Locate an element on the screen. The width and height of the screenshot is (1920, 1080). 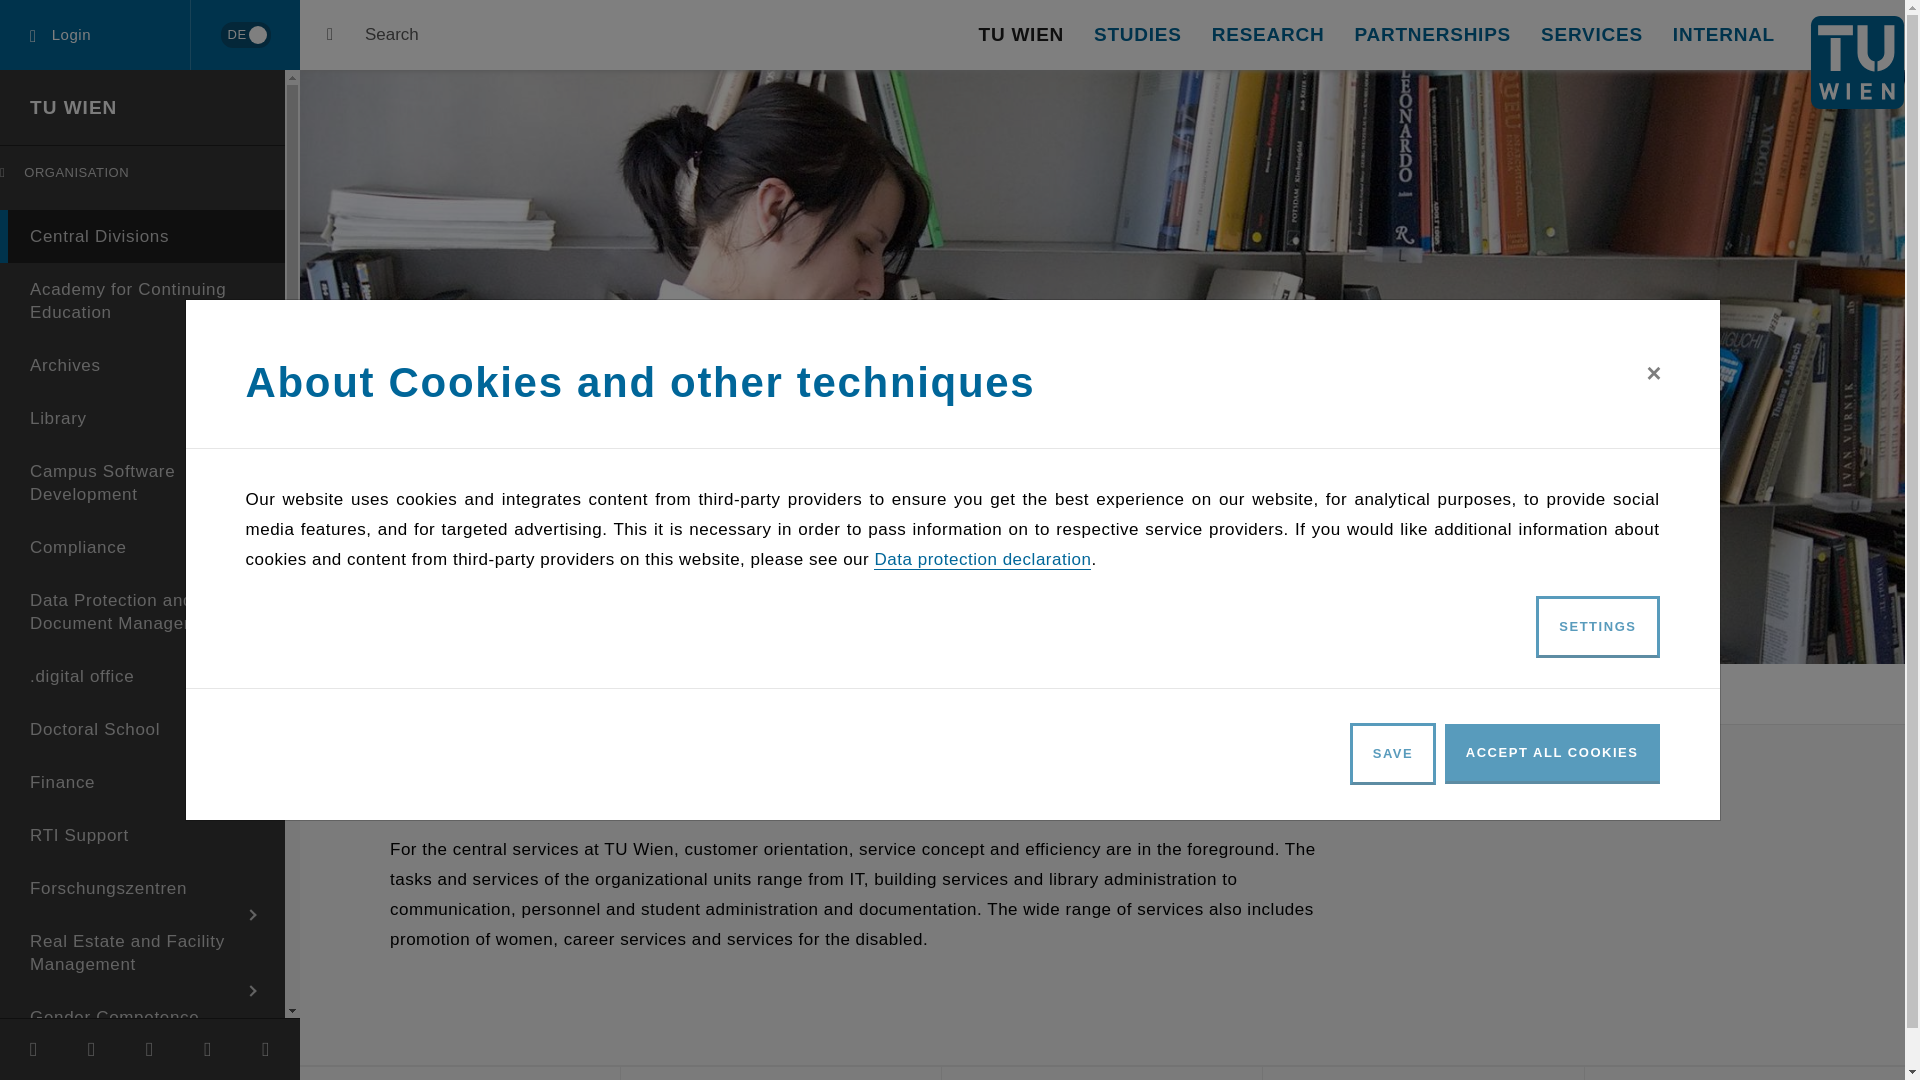
RTI Support is located at coordinates (142, 834).